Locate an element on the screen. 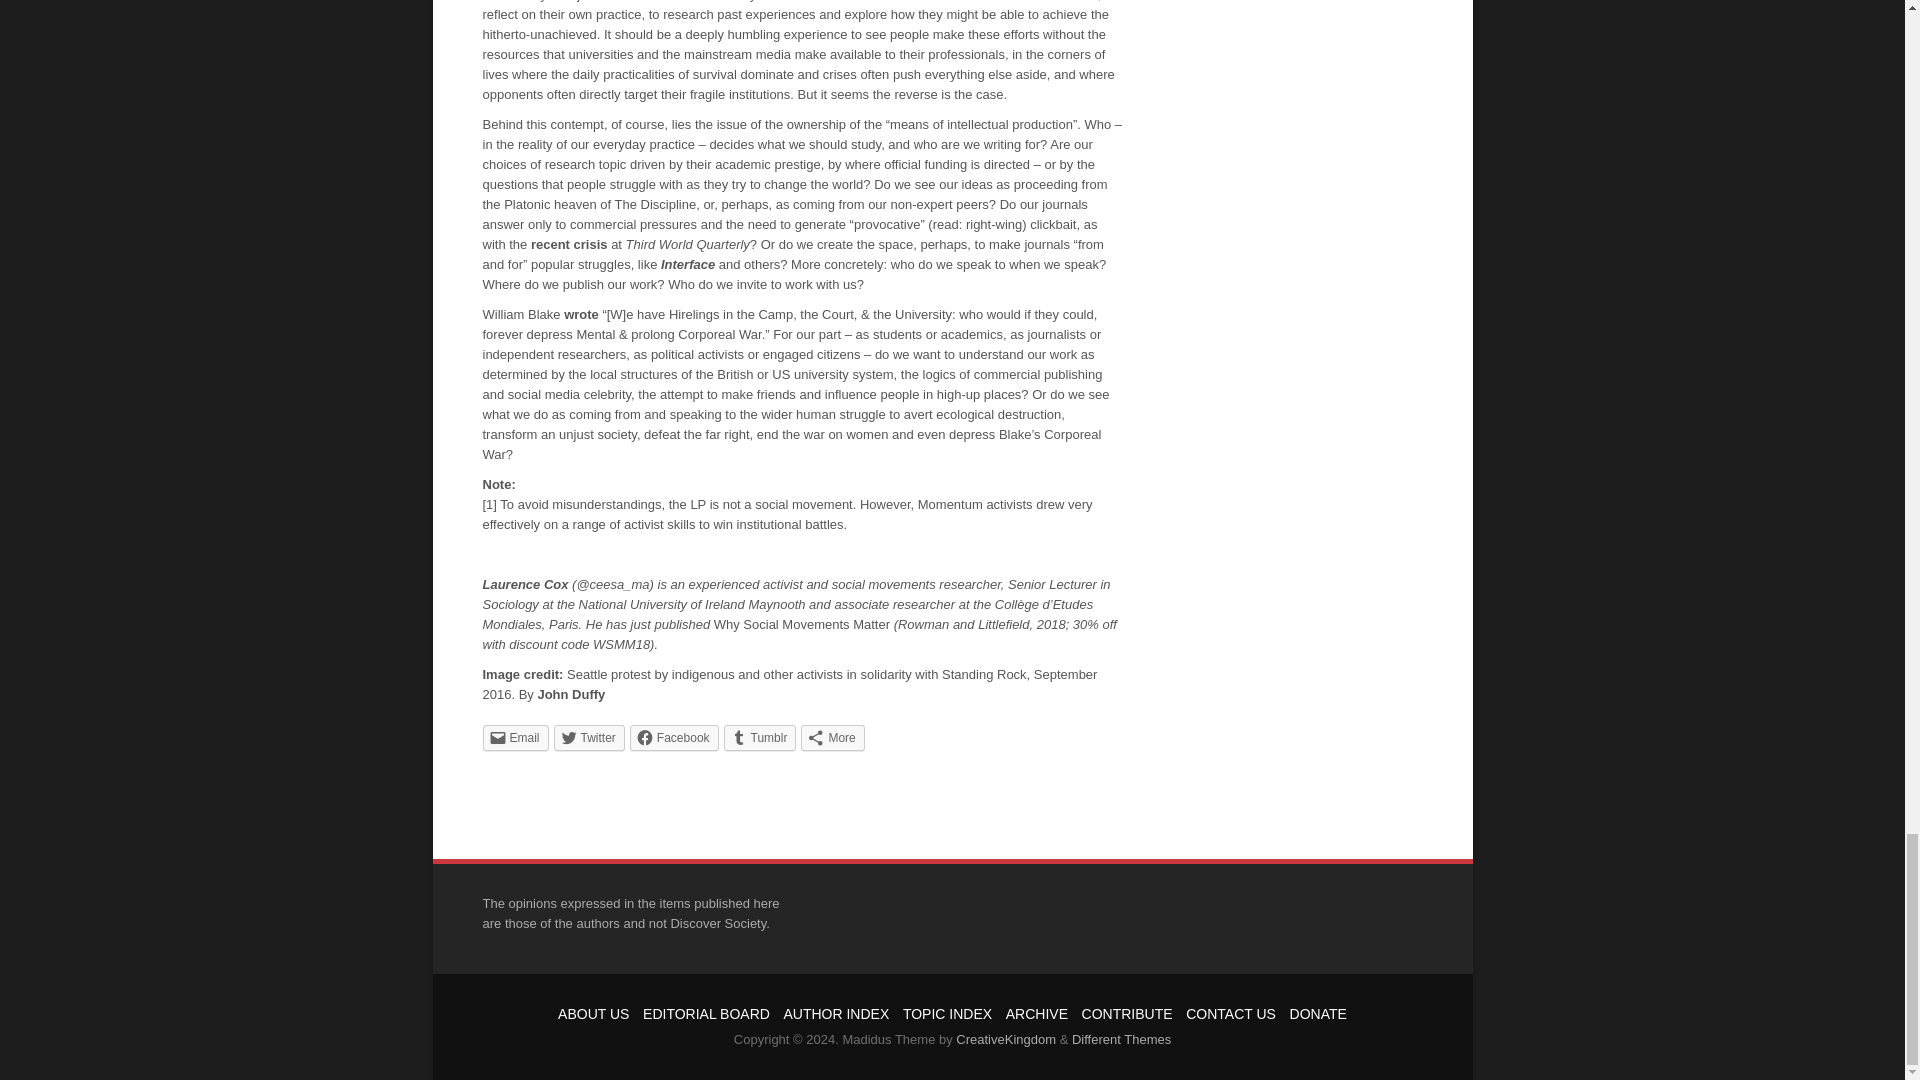 Image resolution: width=1920 pixels, height=1080 pixels. Click to share on Twitter is located at coordinates (590, 736).